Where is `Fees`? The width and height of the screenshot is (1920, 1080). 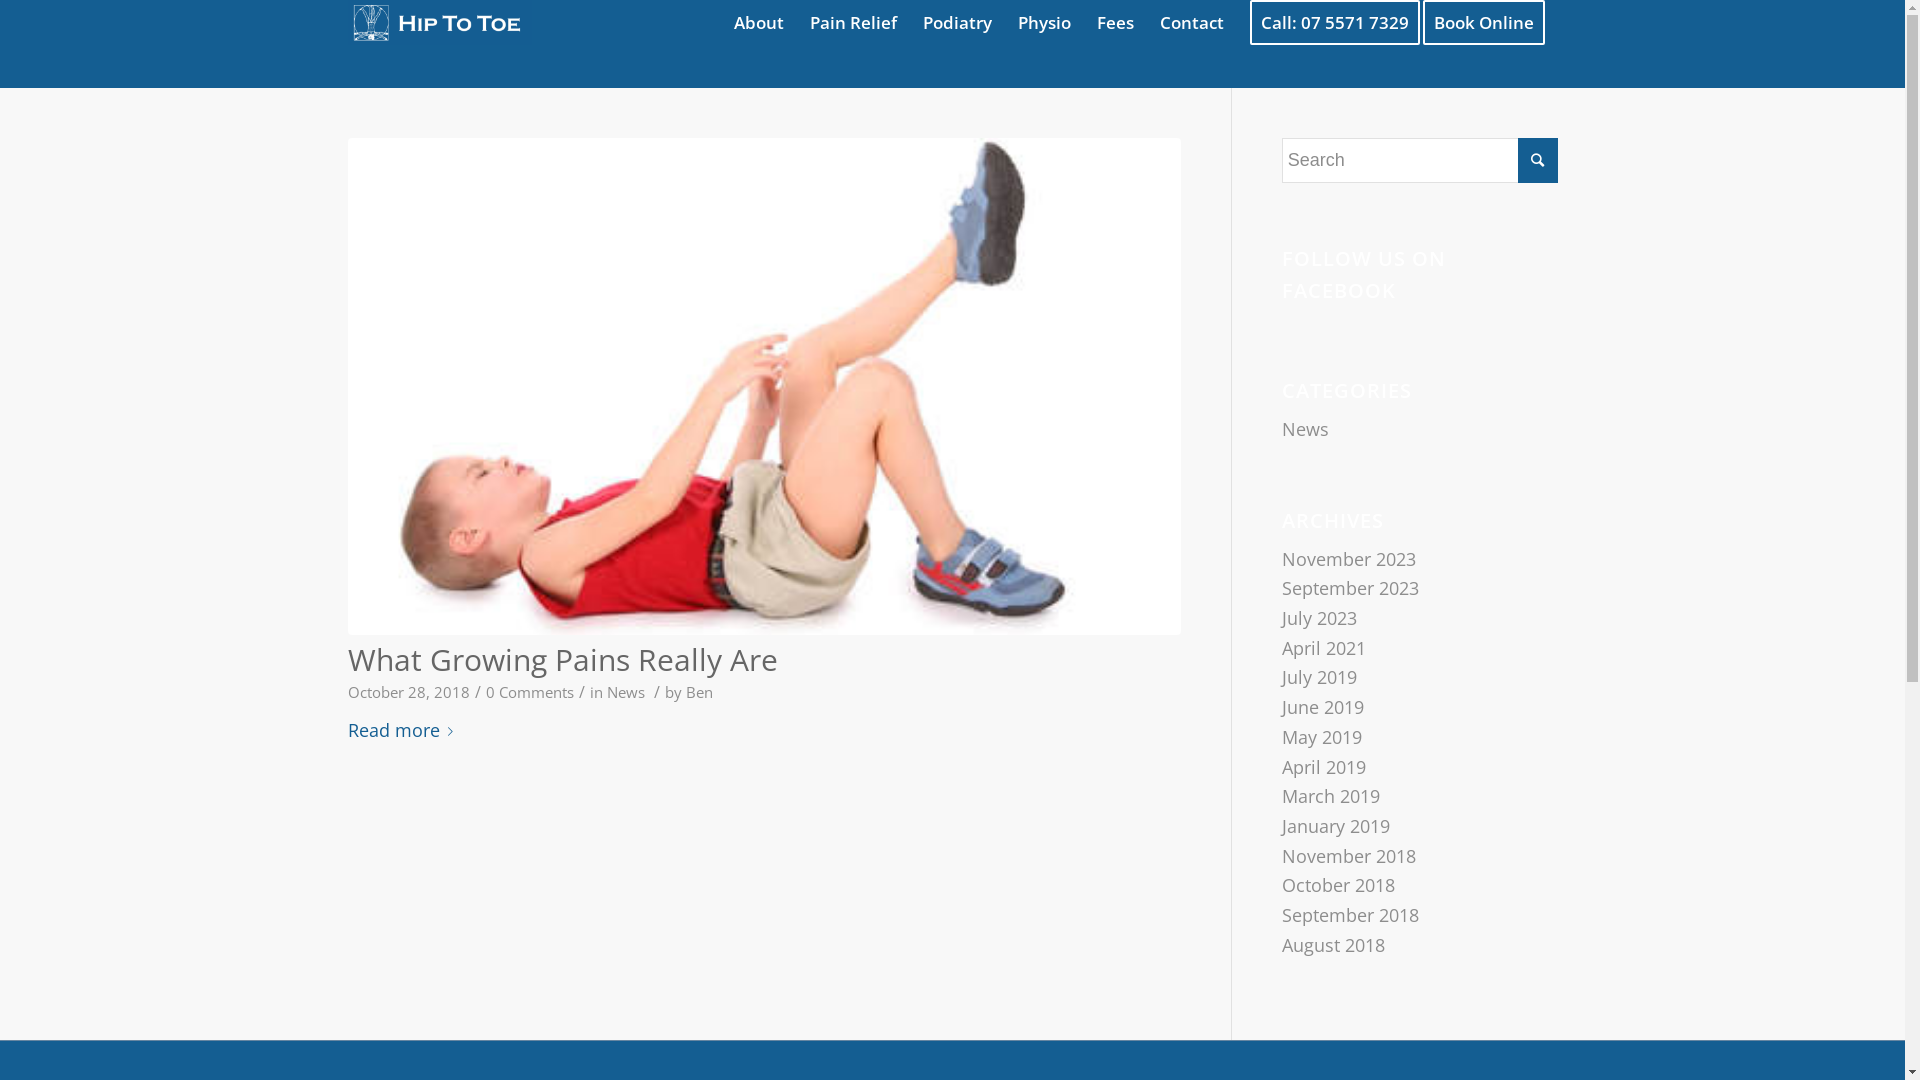
Fees is located at coordinates (1116, 22).